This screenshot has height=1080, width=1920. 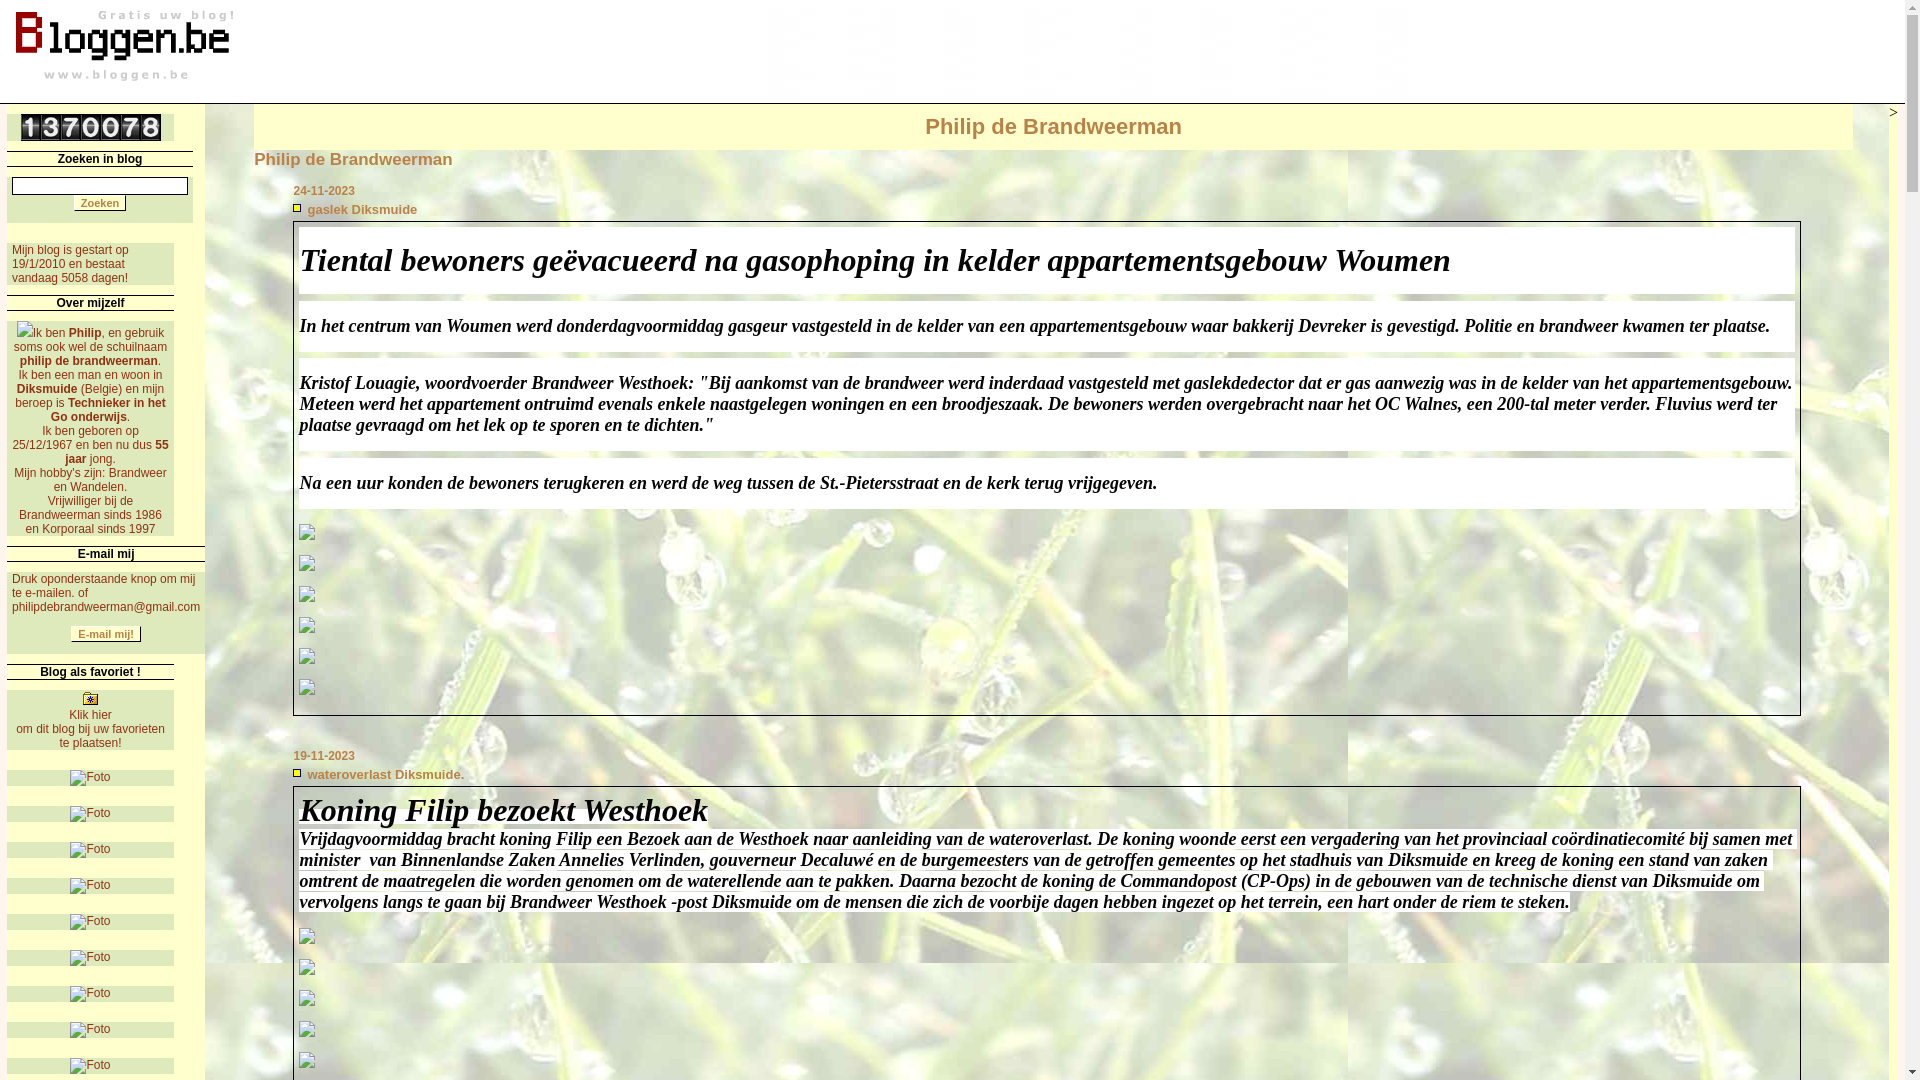 What do you see at coordinates (106, 634) in the screenshot?
I see `E-mail mij!` at bounding box center [106, 634].